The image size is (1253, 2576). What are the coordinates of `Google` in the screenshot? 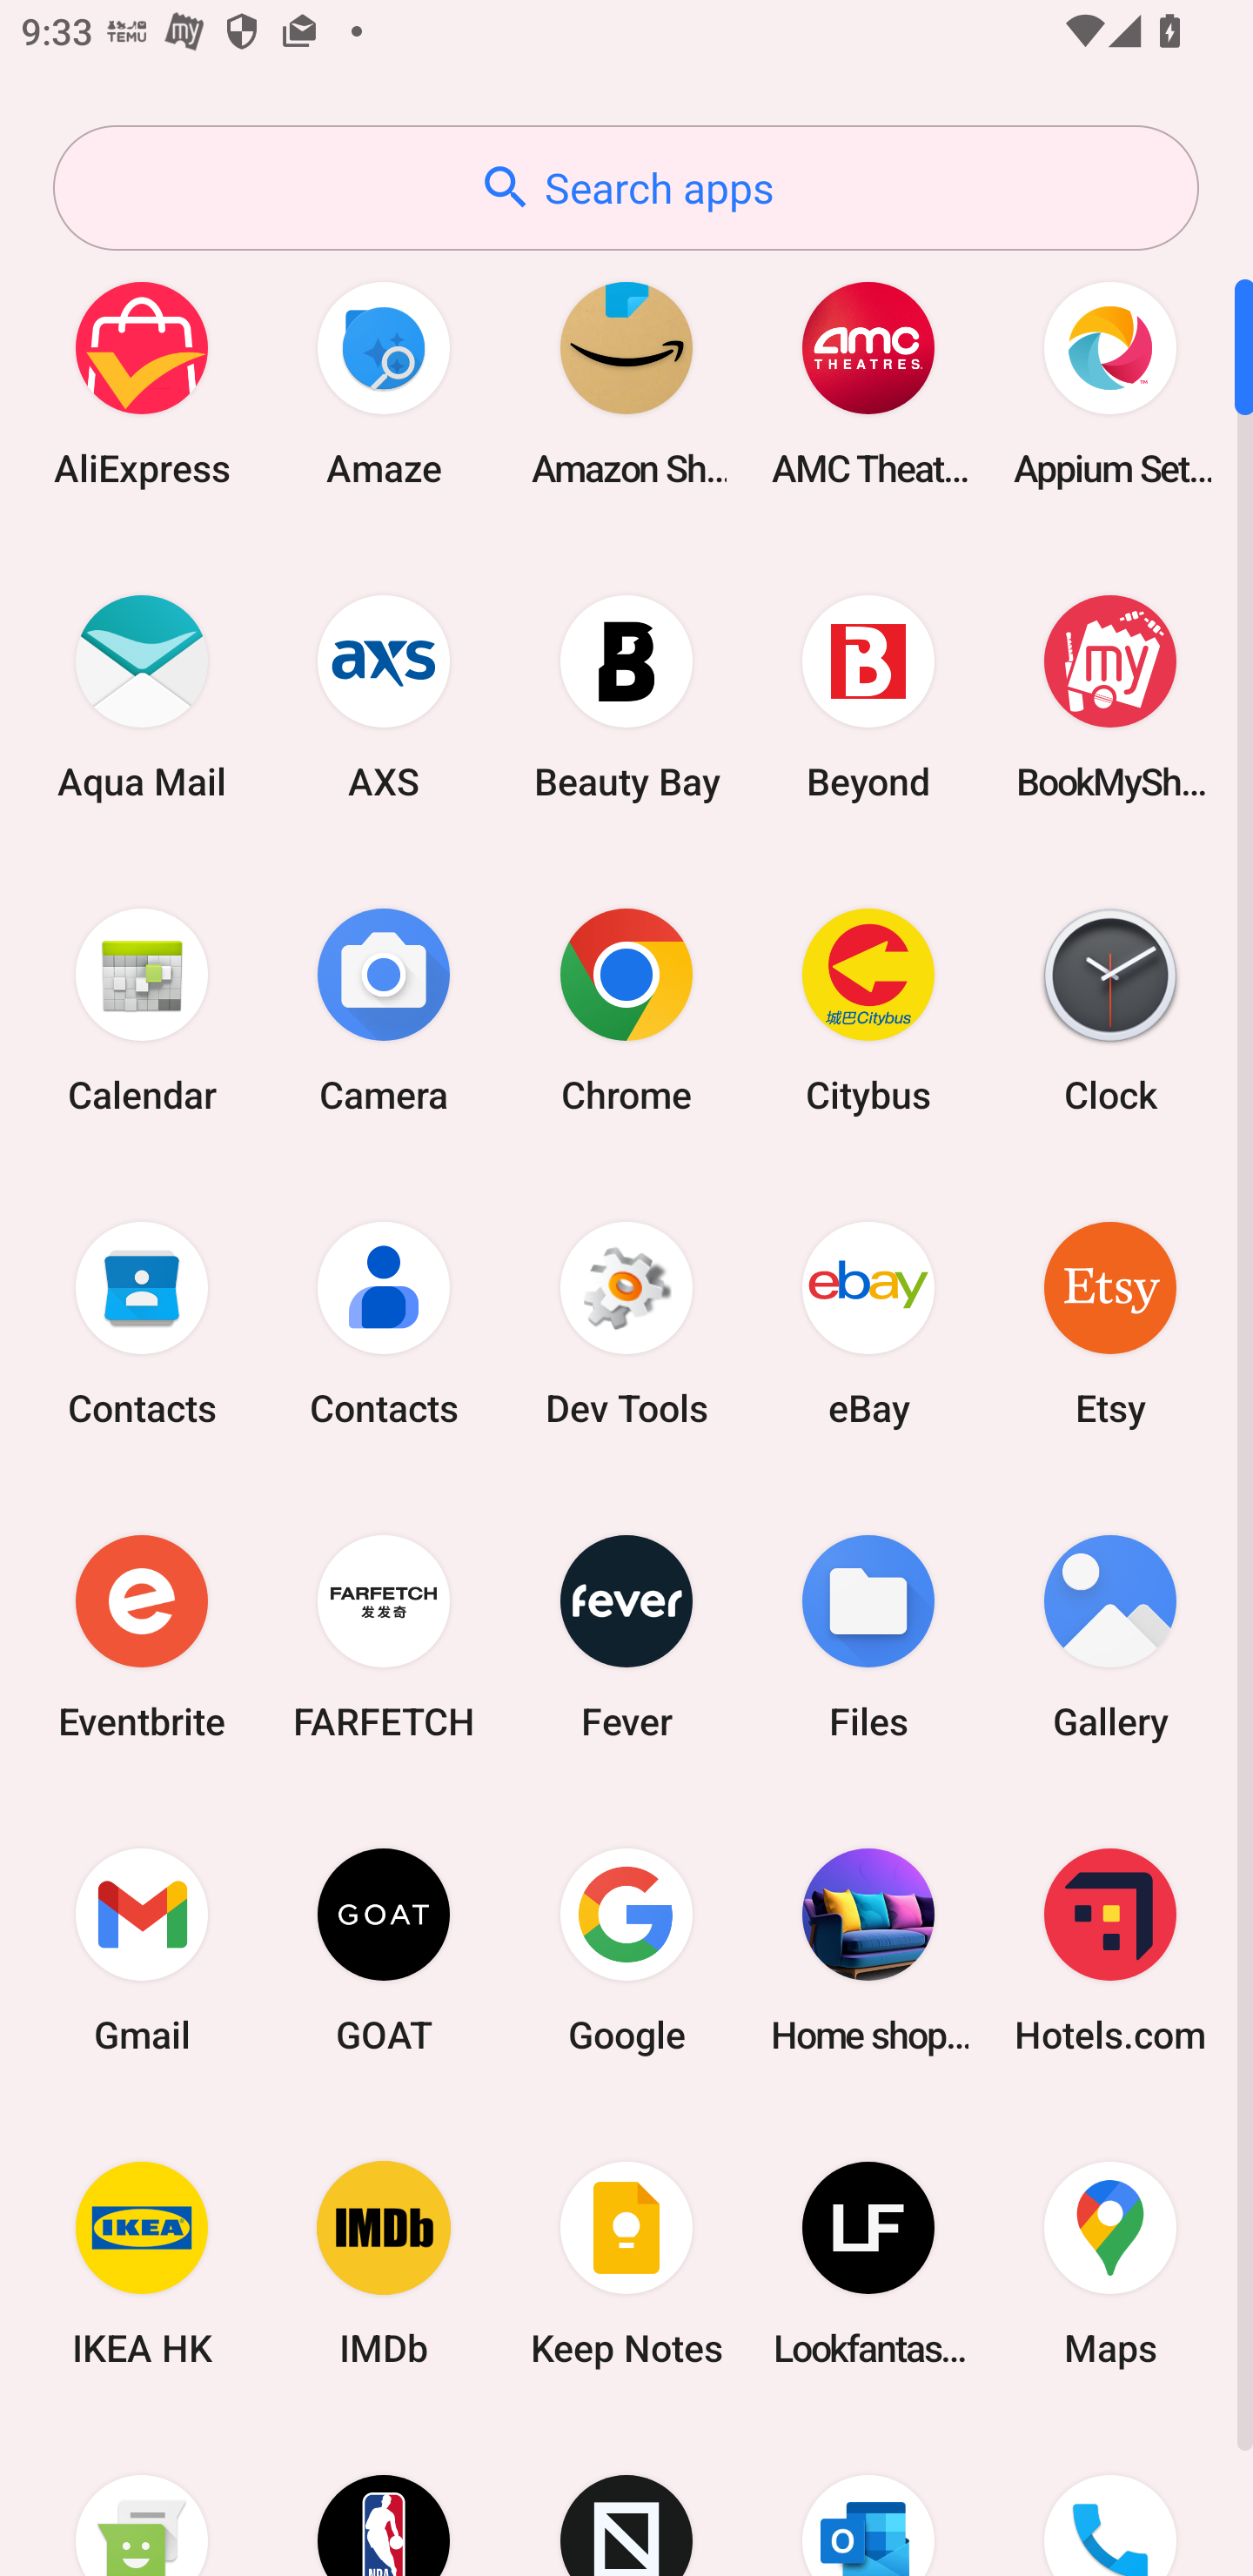 It's located at (626, 1949).